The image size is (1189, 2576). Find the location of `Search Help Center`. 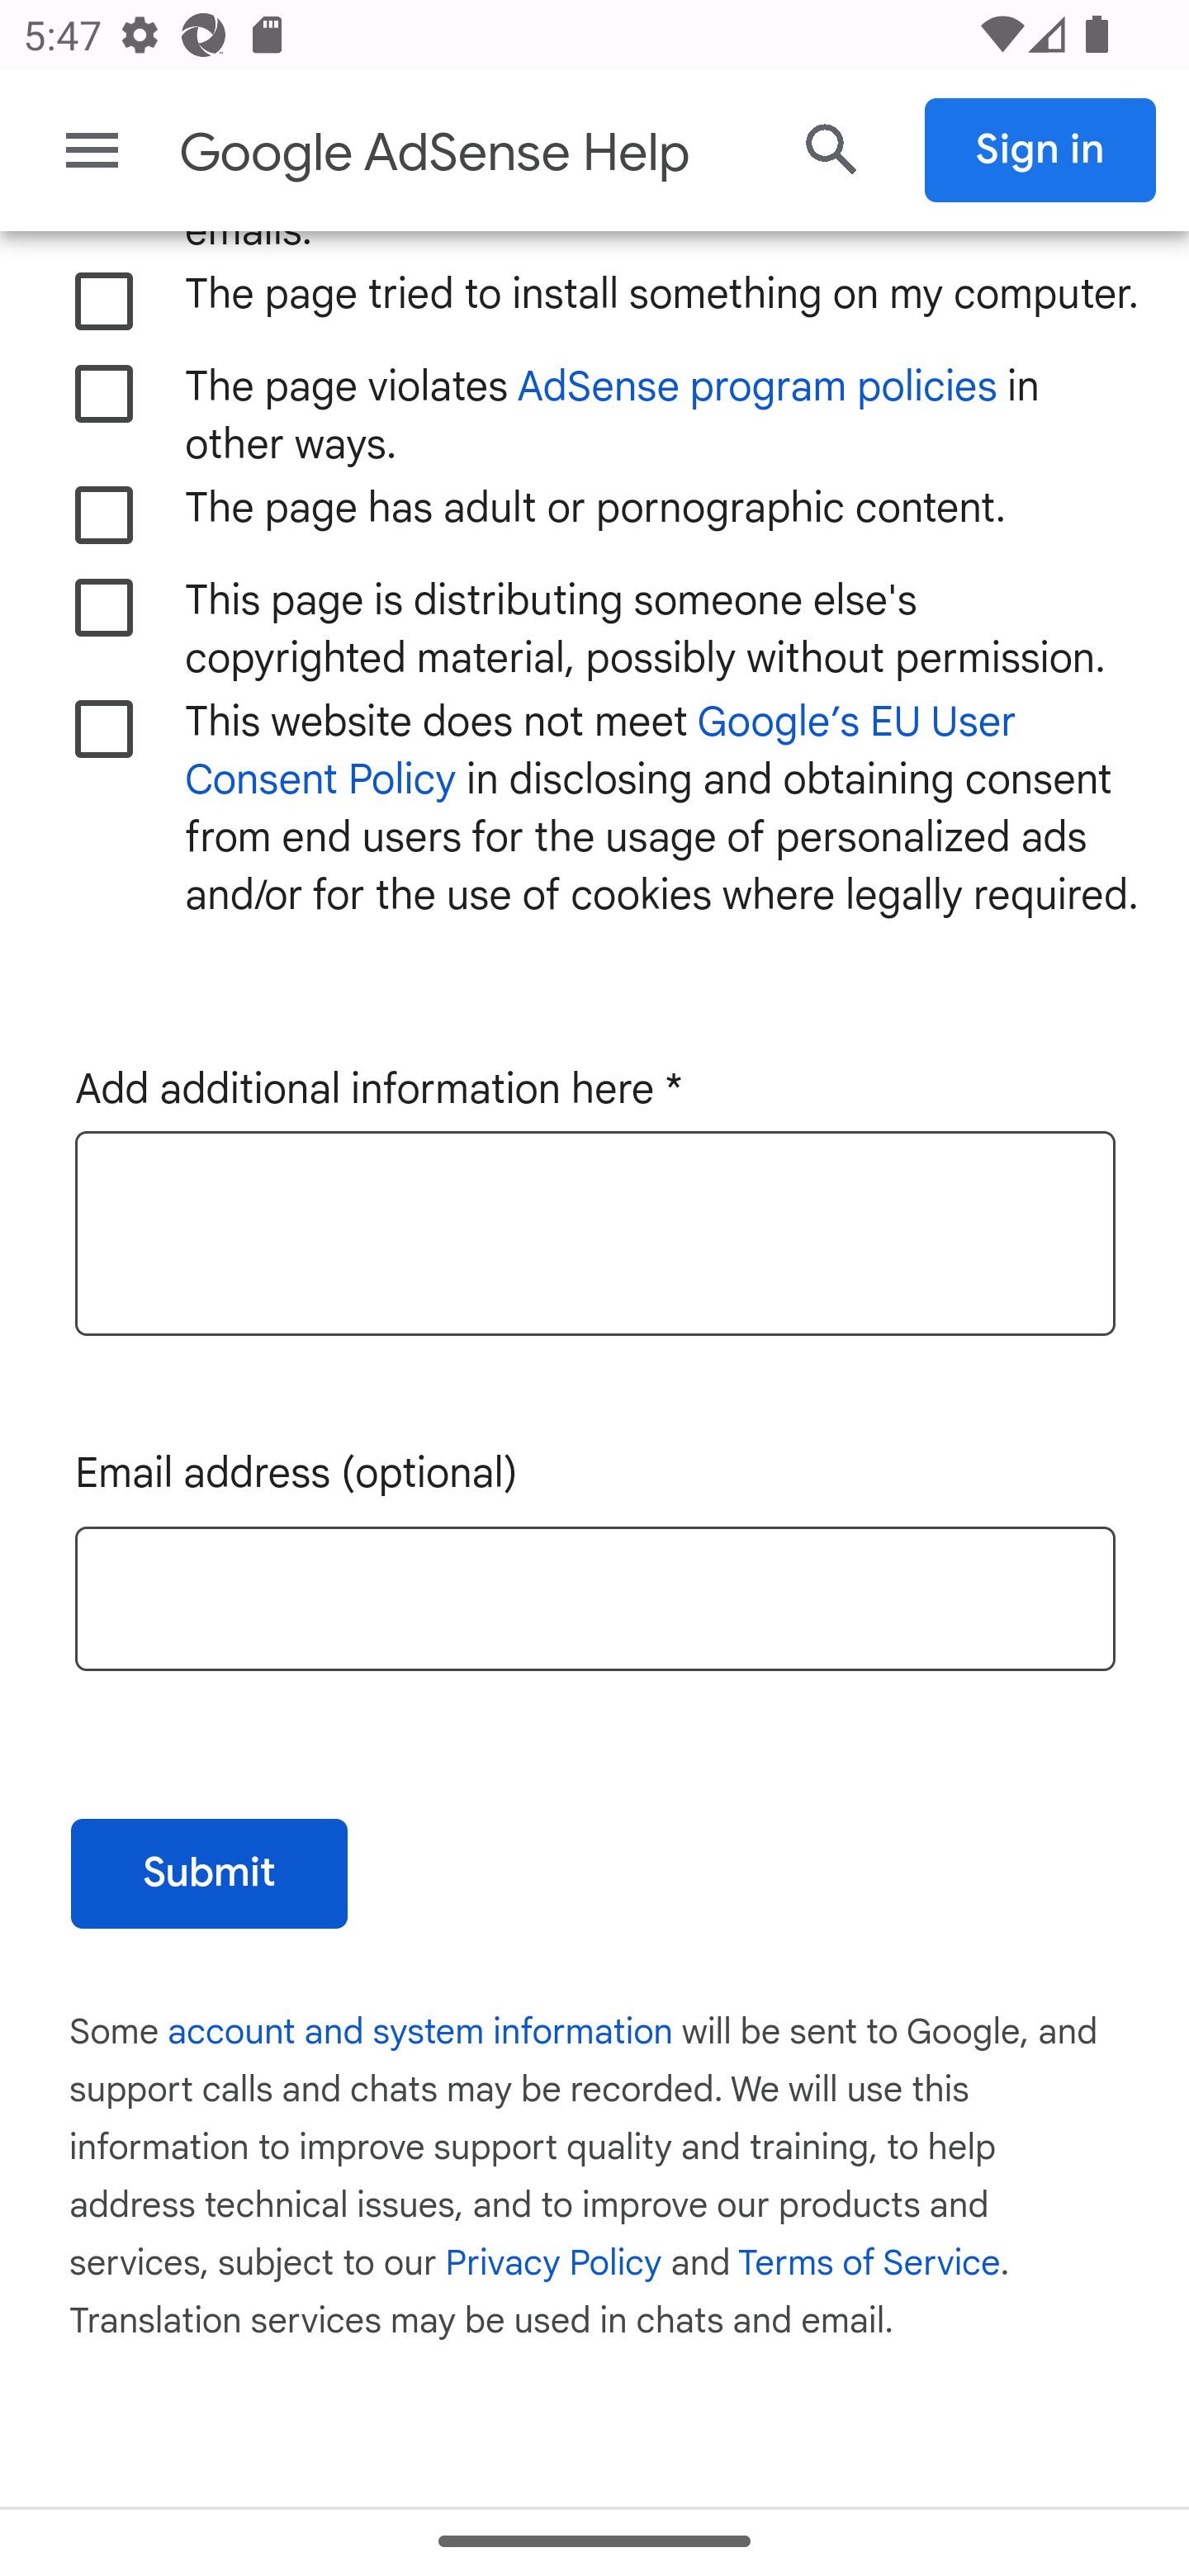

Search Help Center is located at coordinates (832, 150).